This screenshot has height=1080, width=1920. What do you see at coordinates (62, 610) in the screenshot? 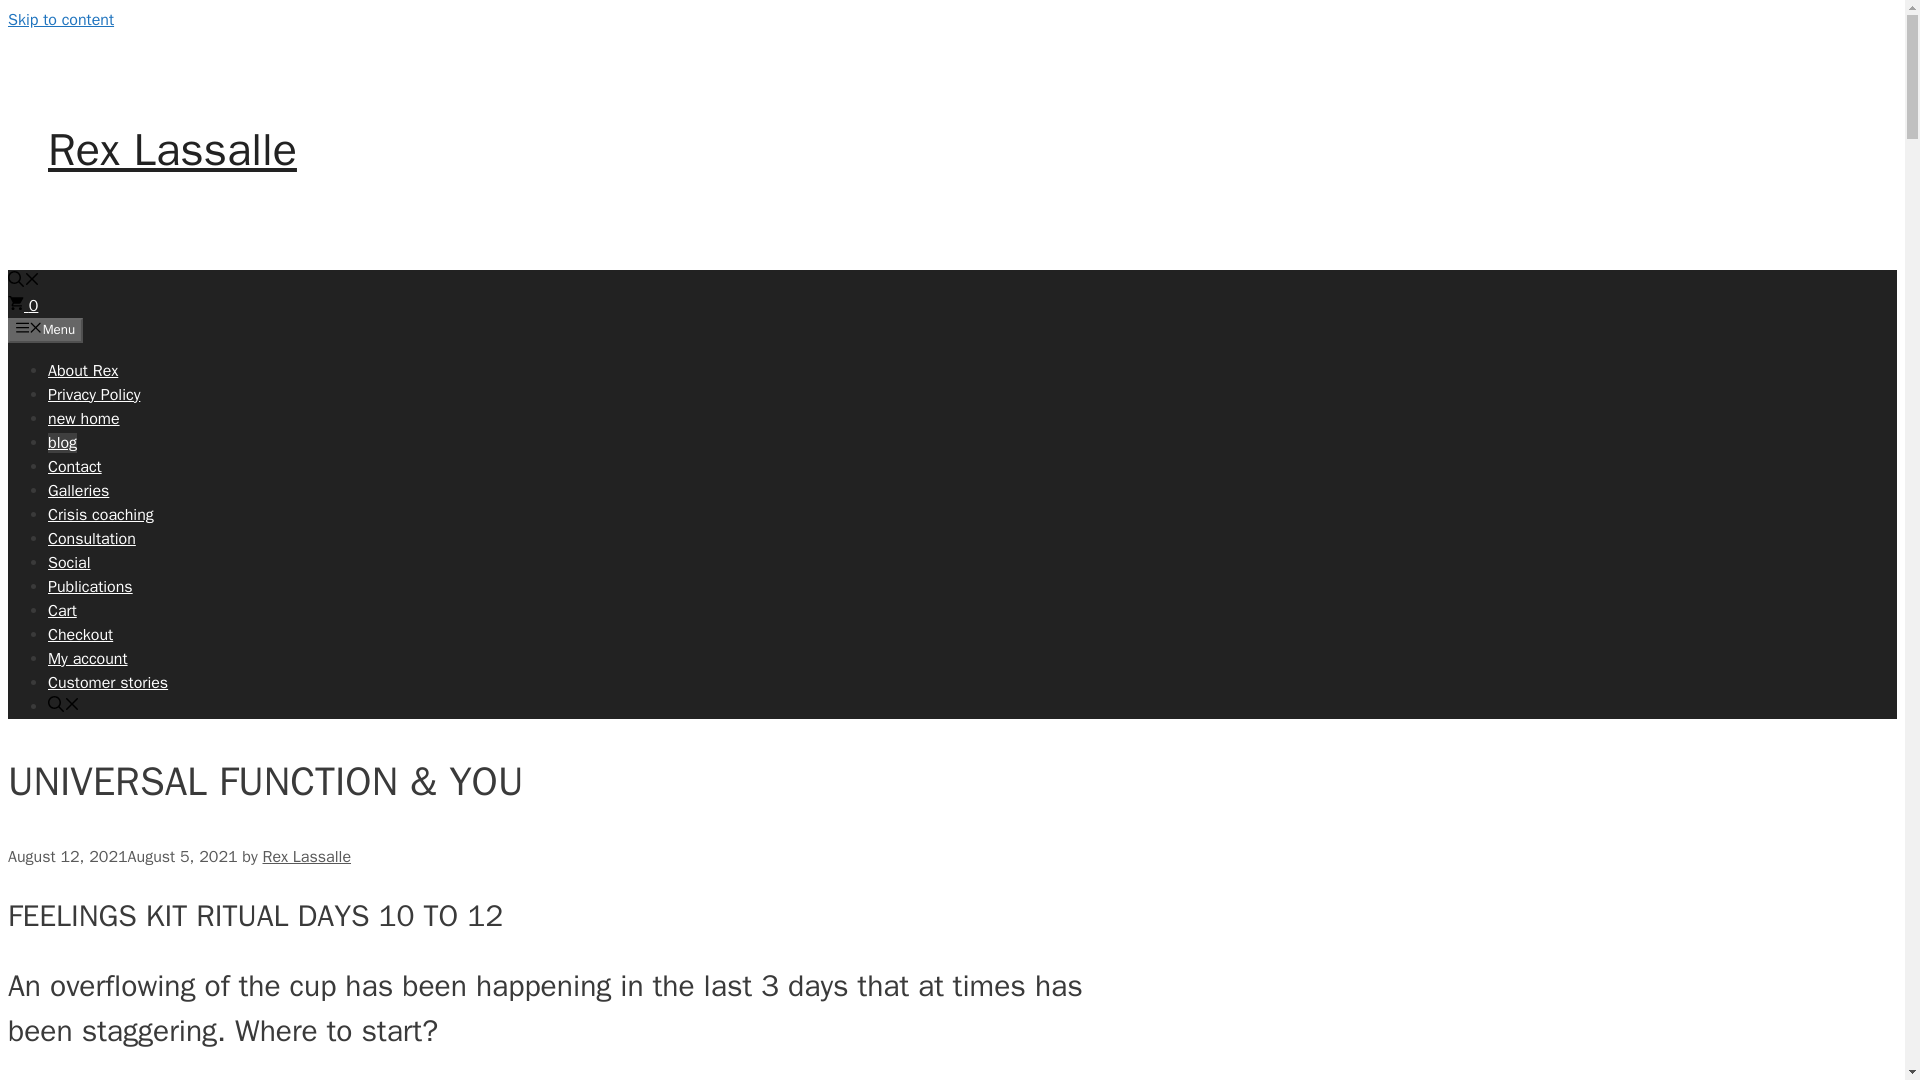
I see `Cart` at bounding box center [62, 610].